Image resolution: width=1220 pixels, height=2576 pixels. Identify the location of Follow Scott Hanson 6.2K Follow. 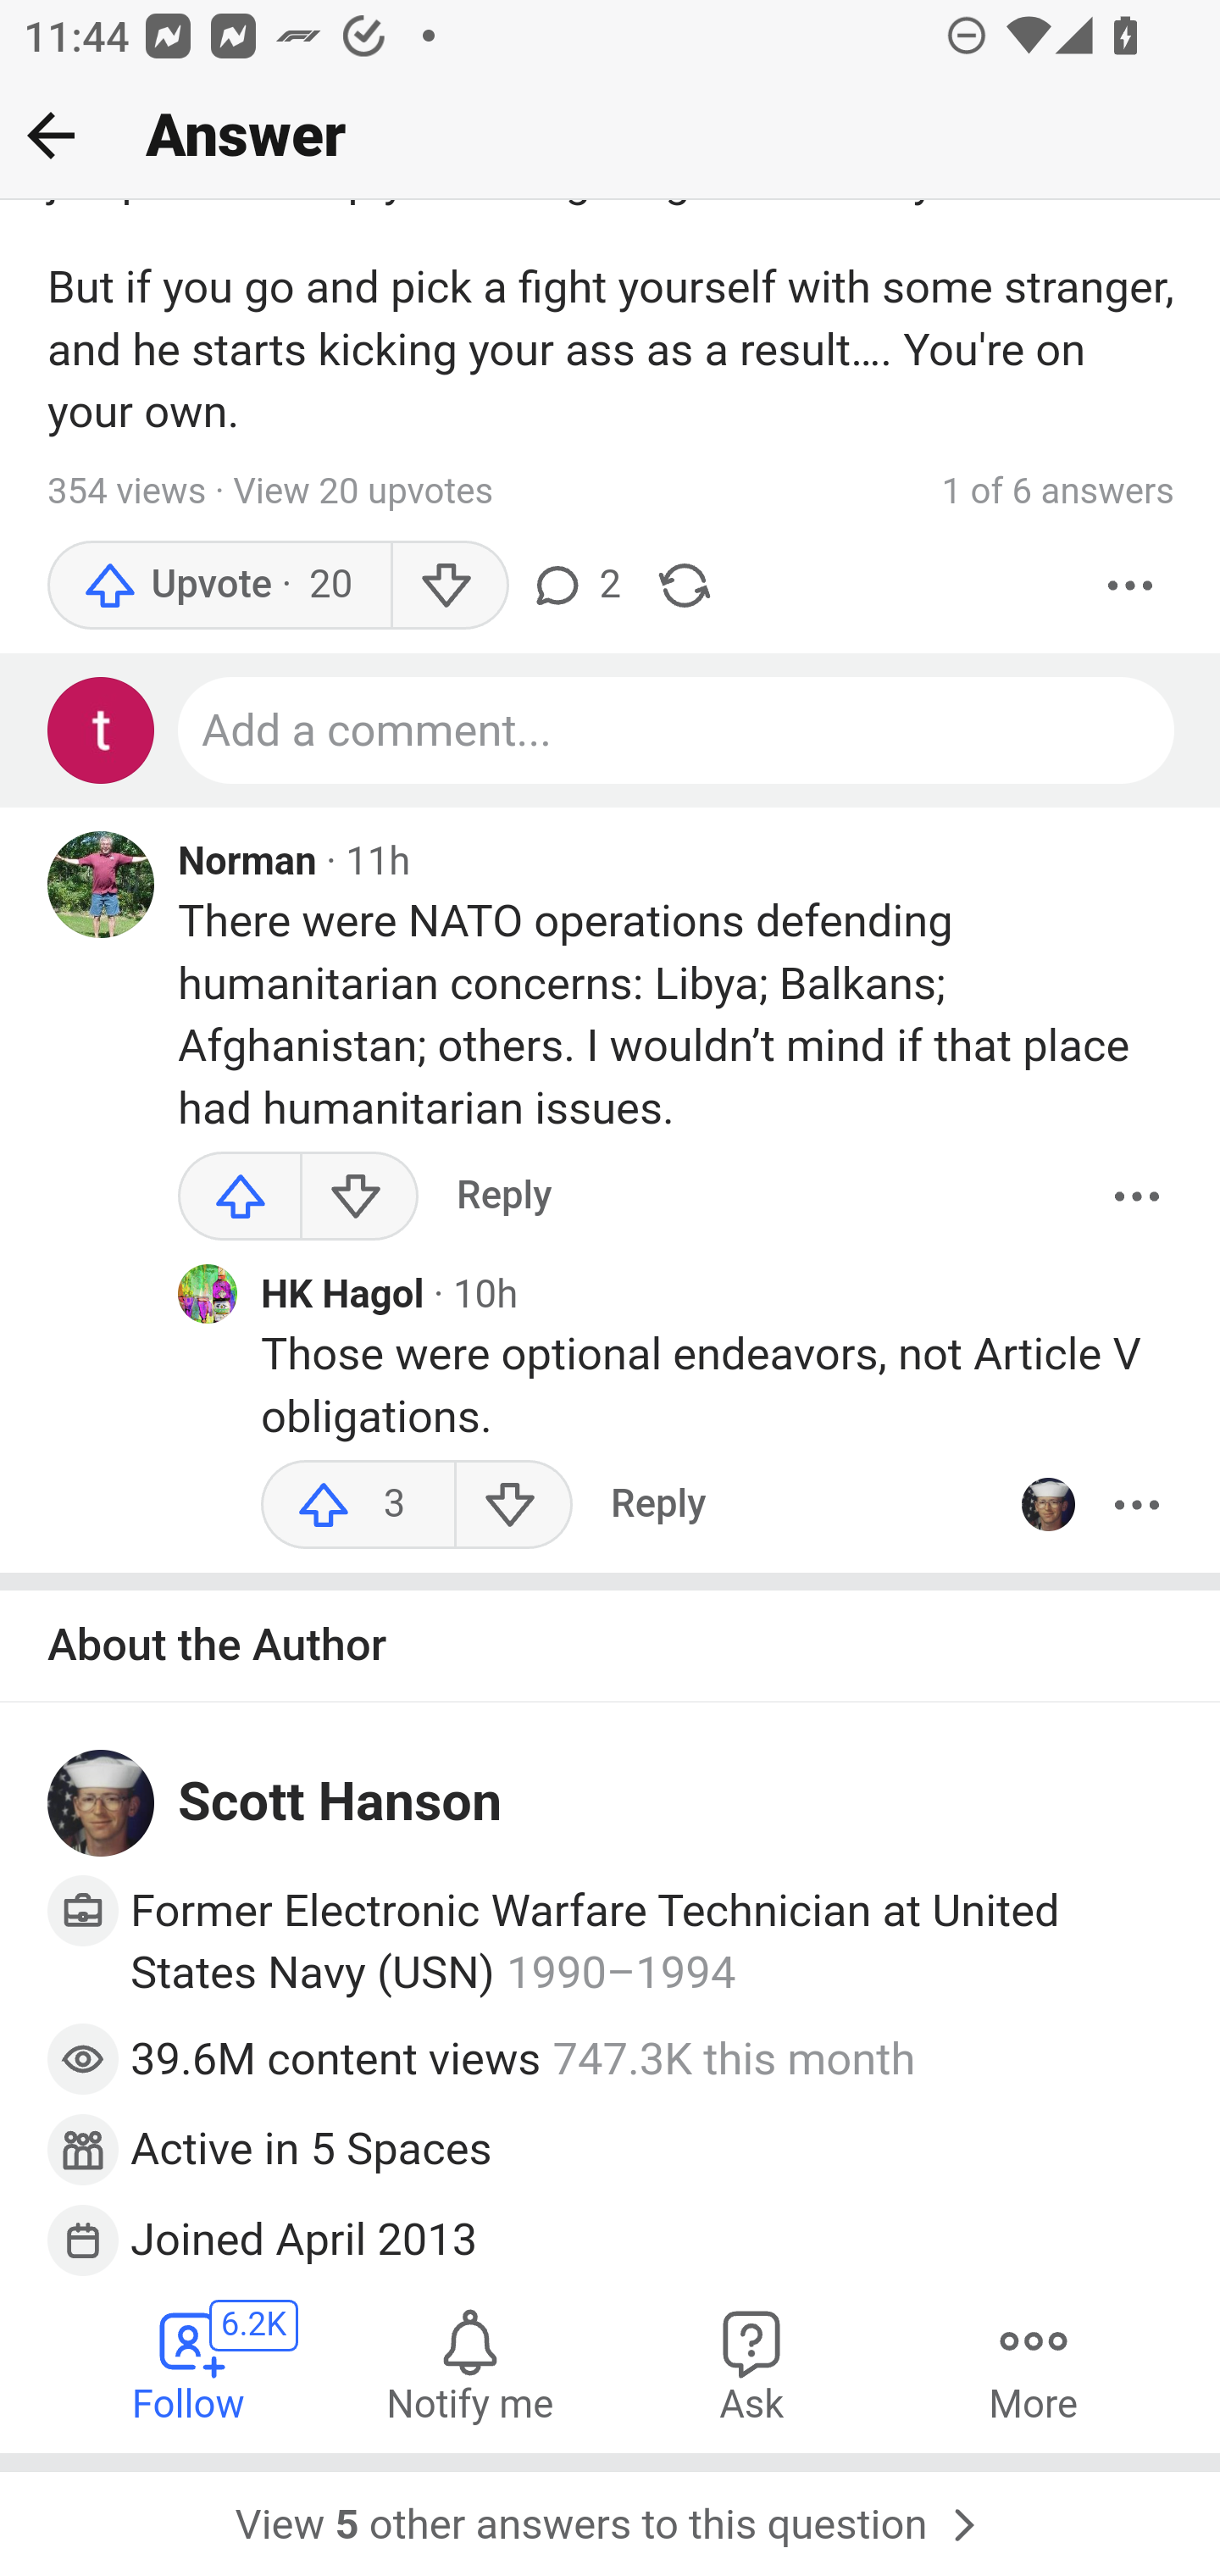
(190, 2362).